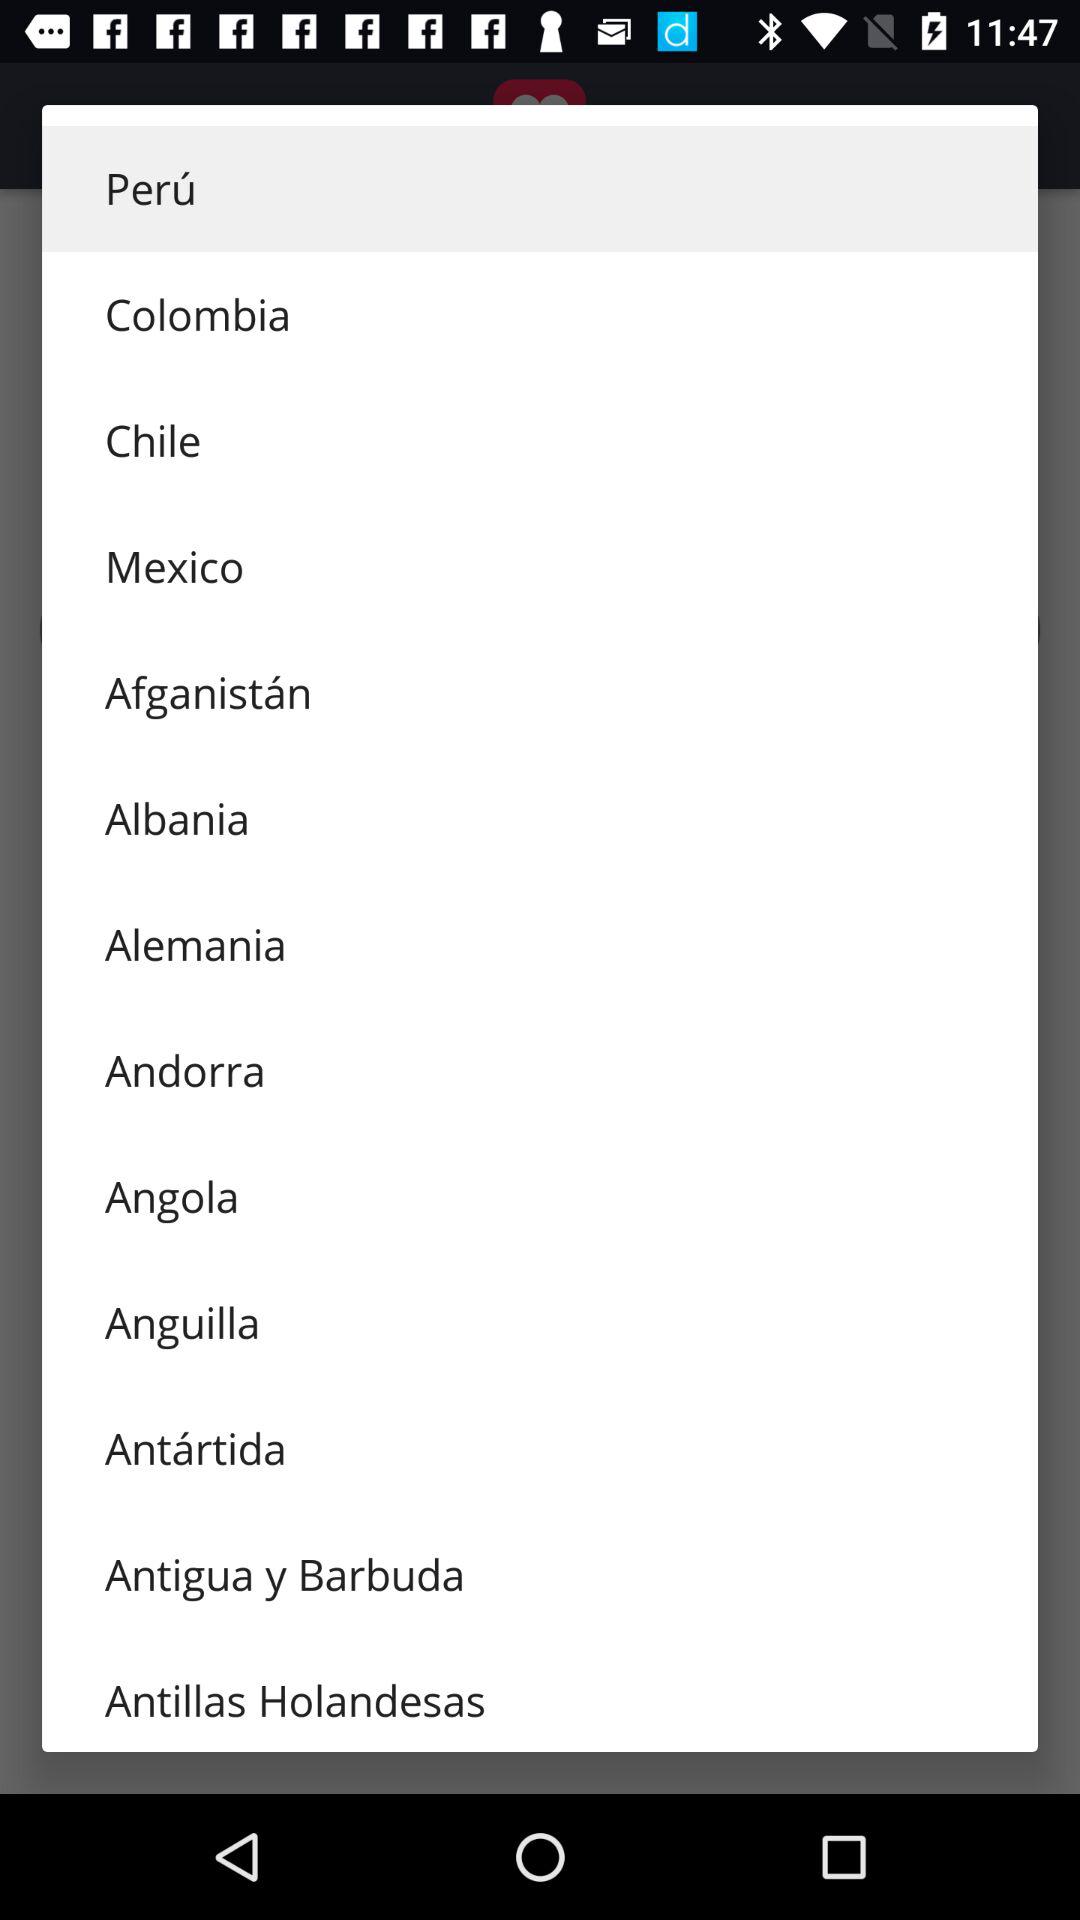  I want to click on jump until the alemania icon, so click(540, 944).